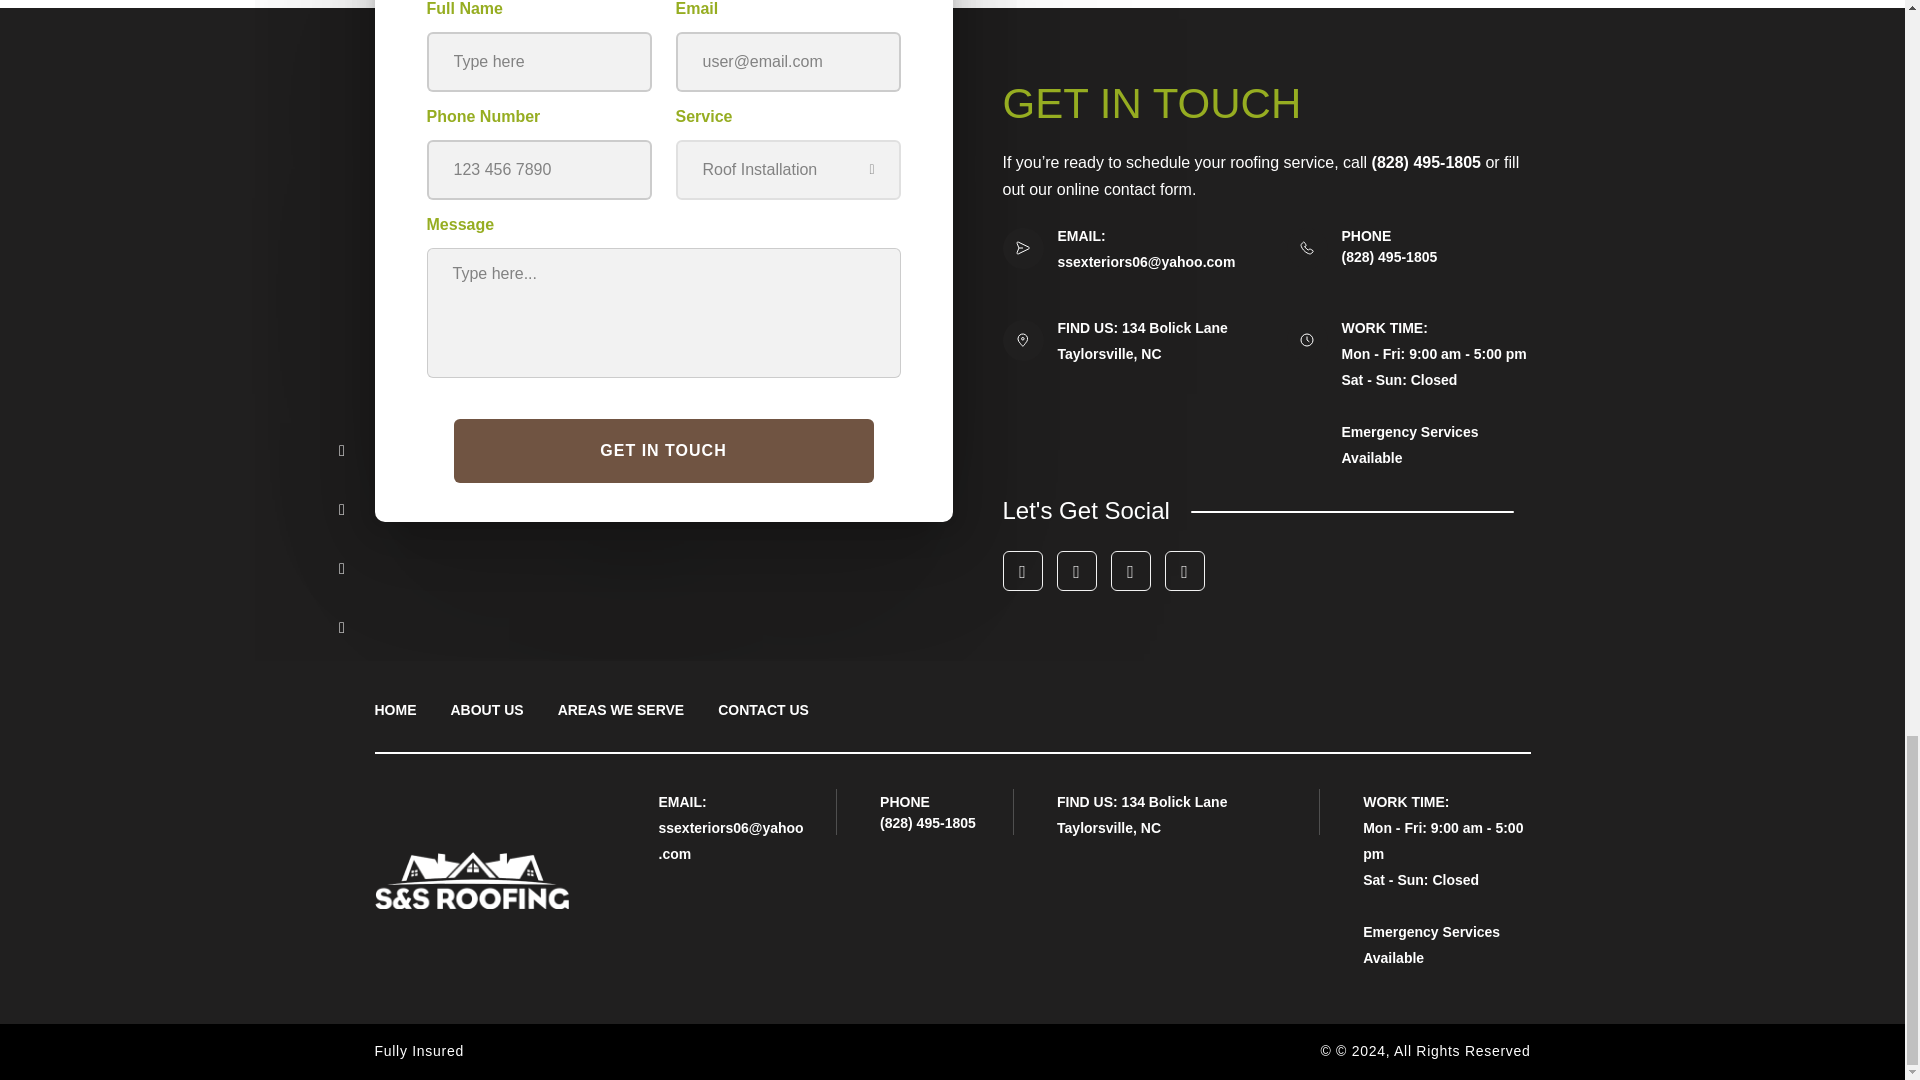  What do you see at coordinates (788, 169) in the screenshot?
I see `Roof Installation` at bounding box center [788, 169].